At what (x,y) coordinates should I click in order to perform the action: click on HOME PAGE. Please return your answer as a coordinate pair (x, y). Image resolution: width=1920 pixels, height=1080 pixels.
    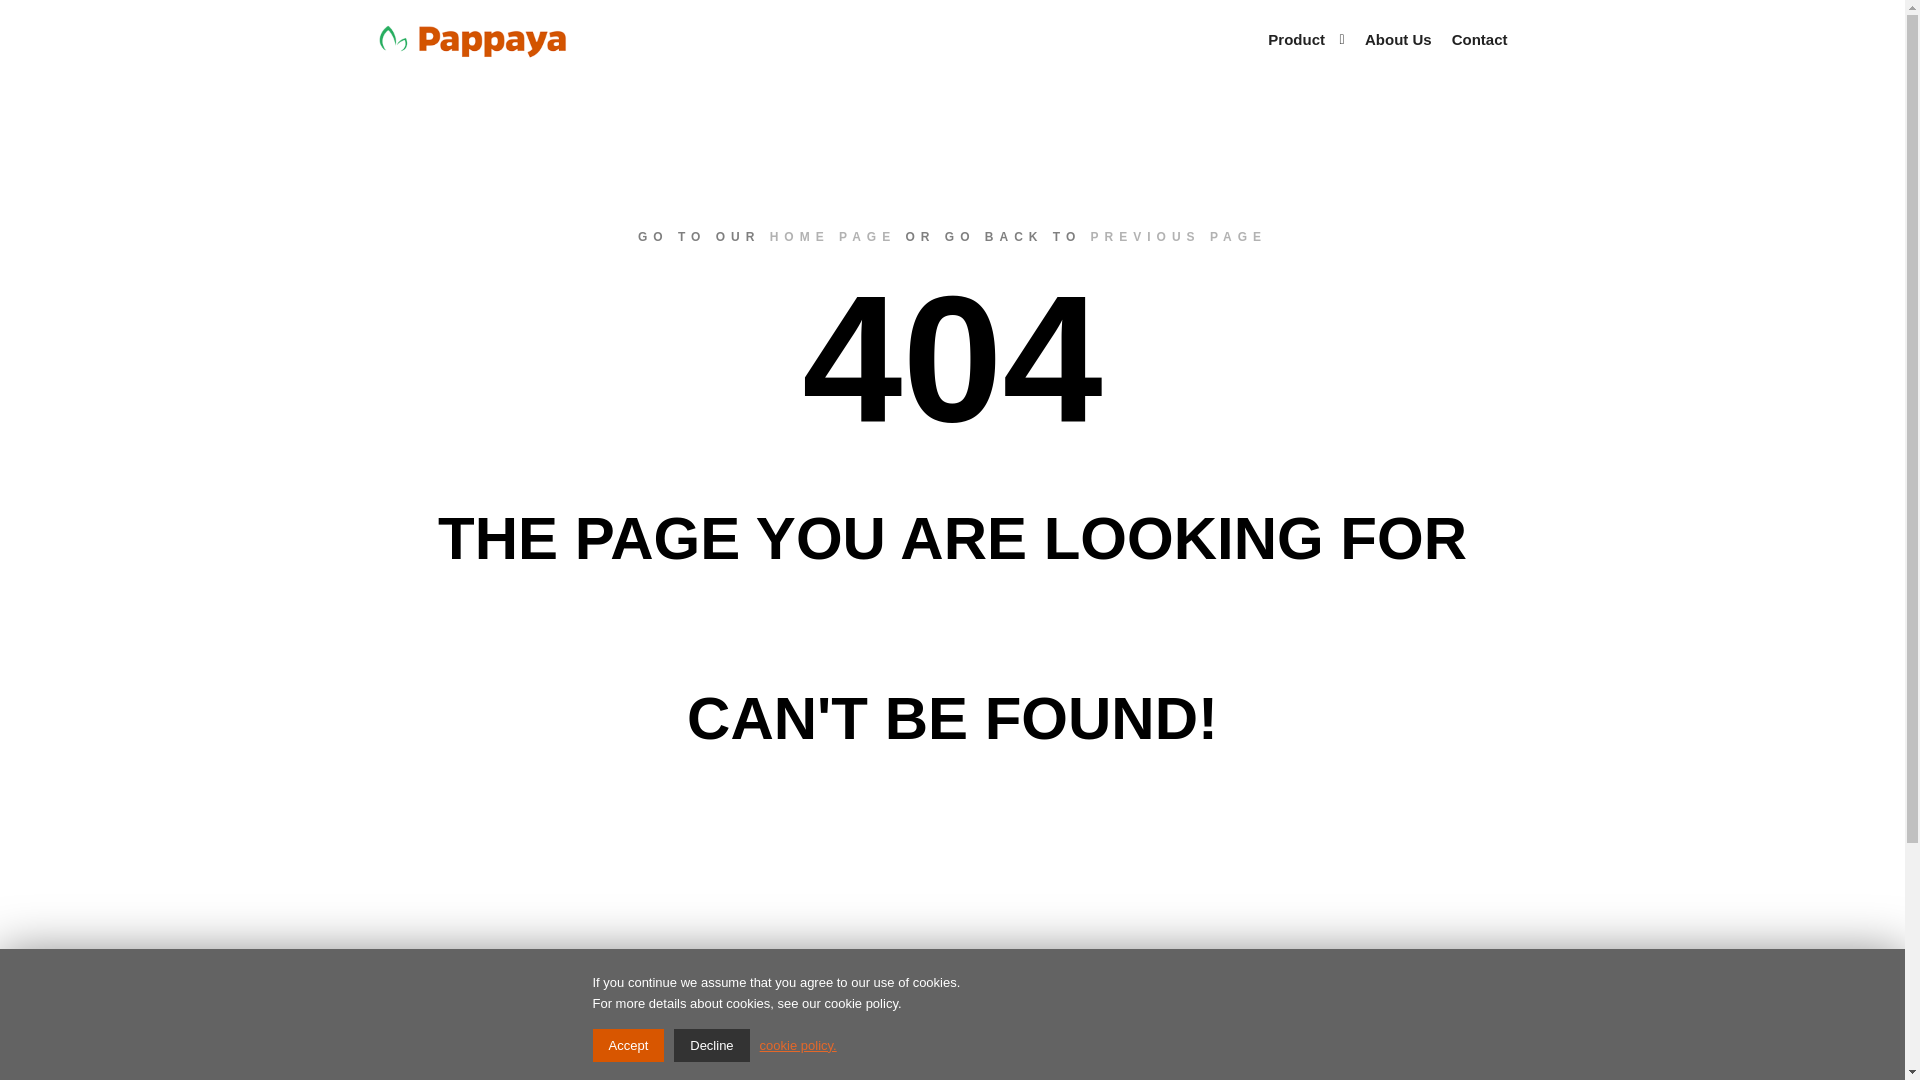
    Looking at the image, I should click on (832, 237).